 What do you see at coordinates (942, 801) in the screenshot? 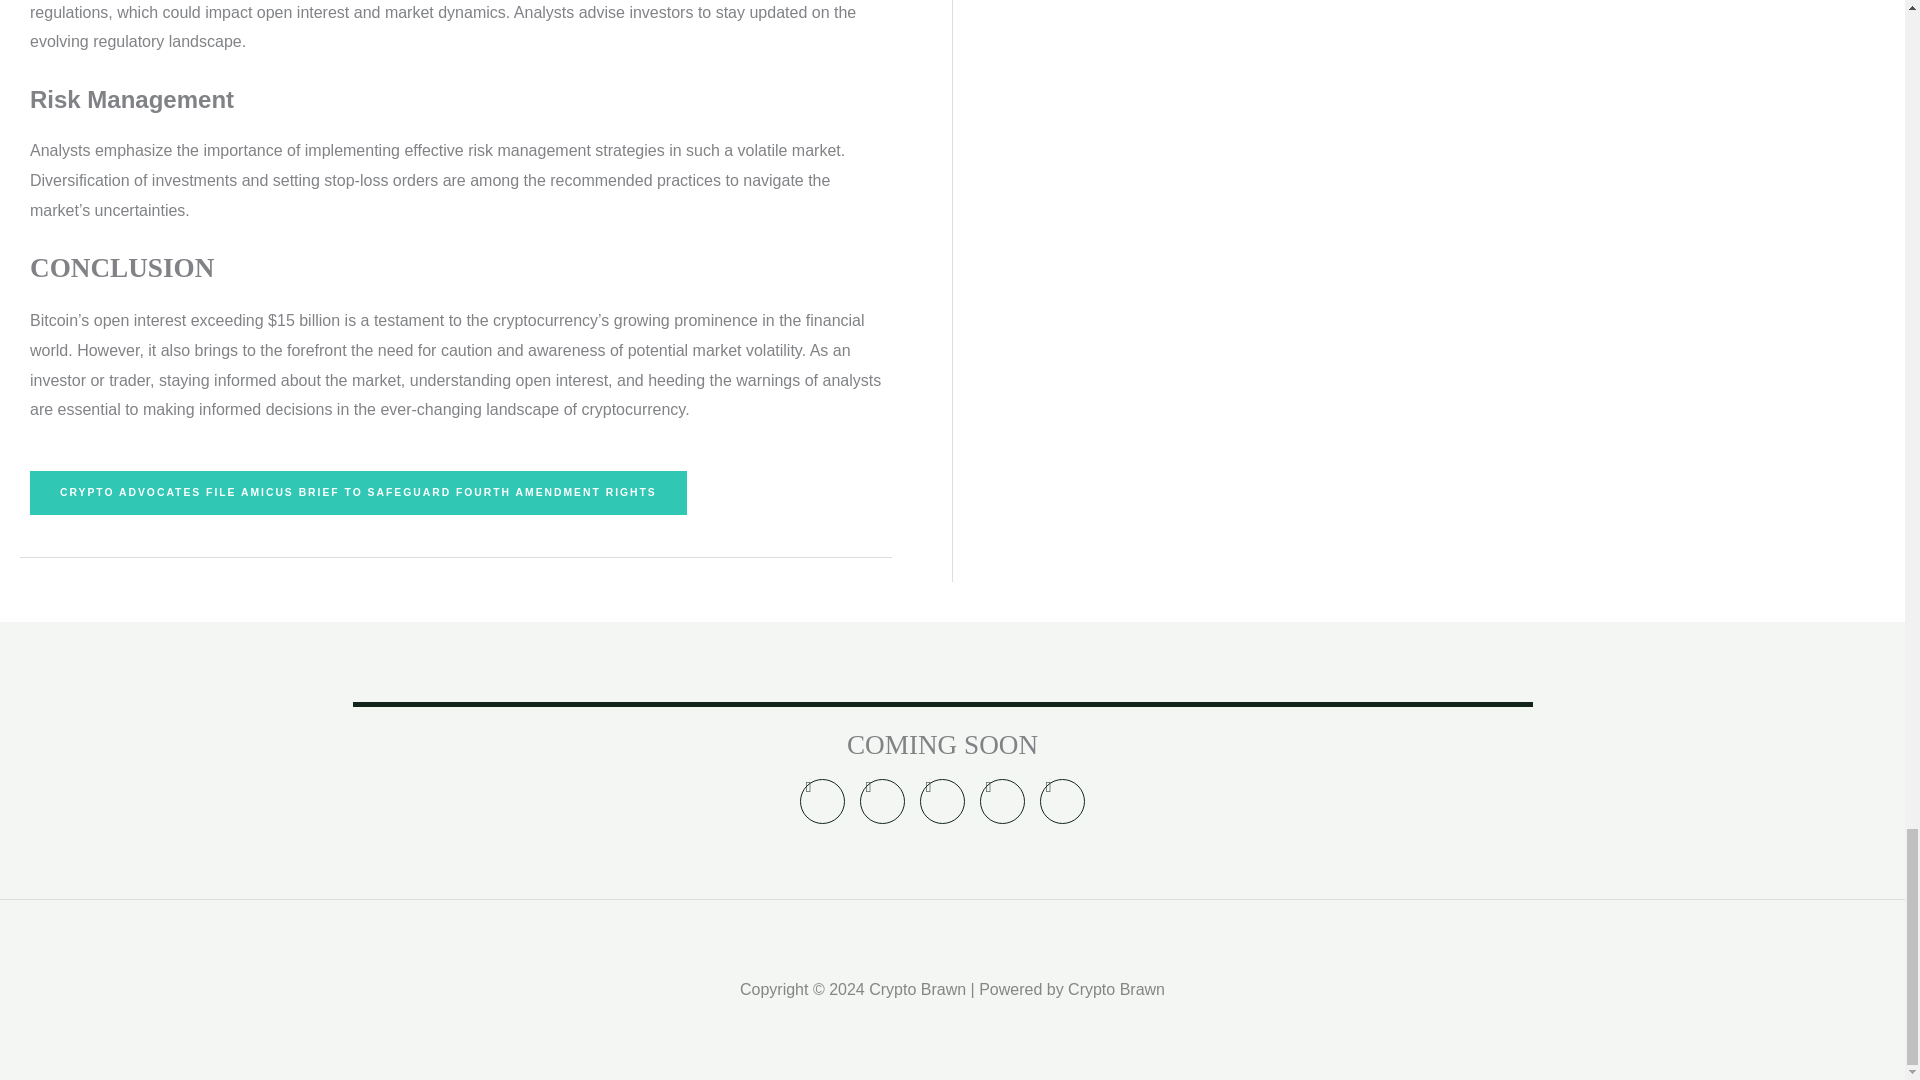
I see `Instagram` at bounding box center [942, 801].